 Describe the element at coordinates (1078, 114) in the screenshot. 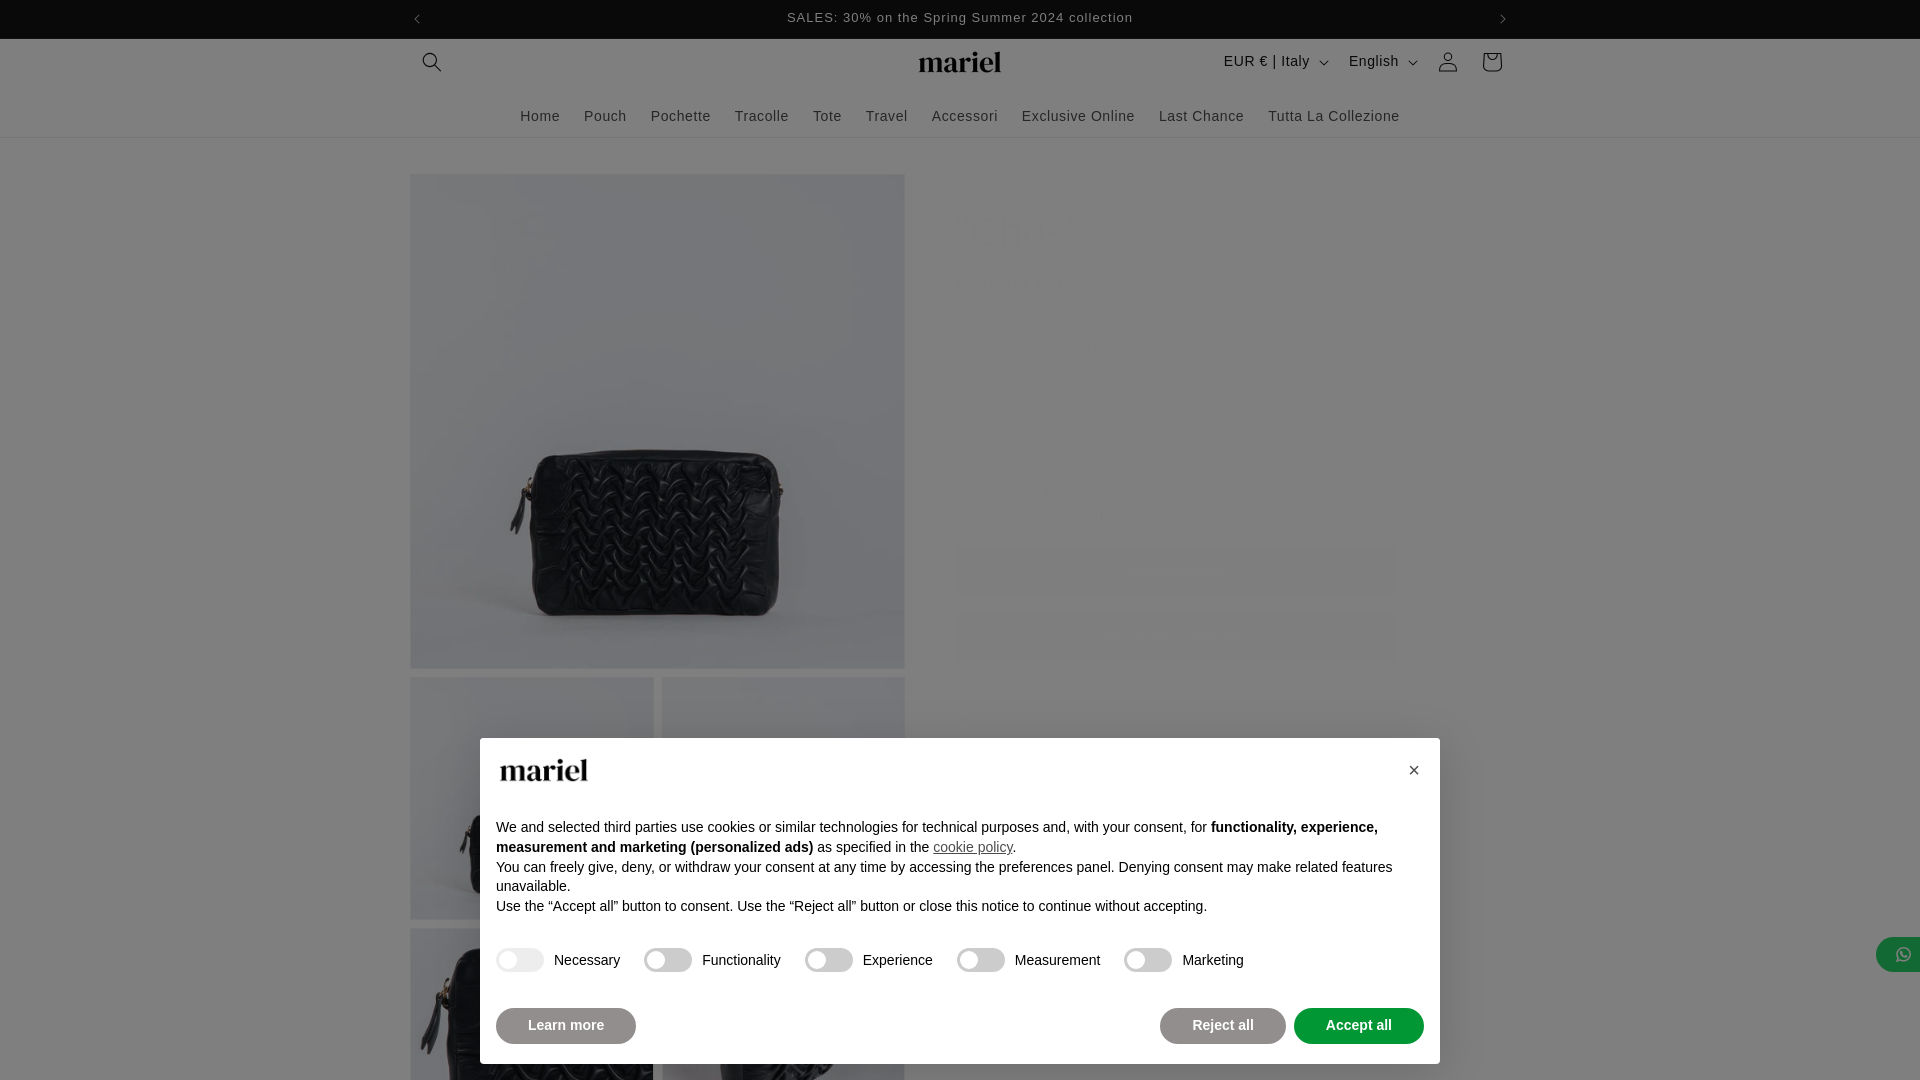

I see `Exclusive Online` at that location.